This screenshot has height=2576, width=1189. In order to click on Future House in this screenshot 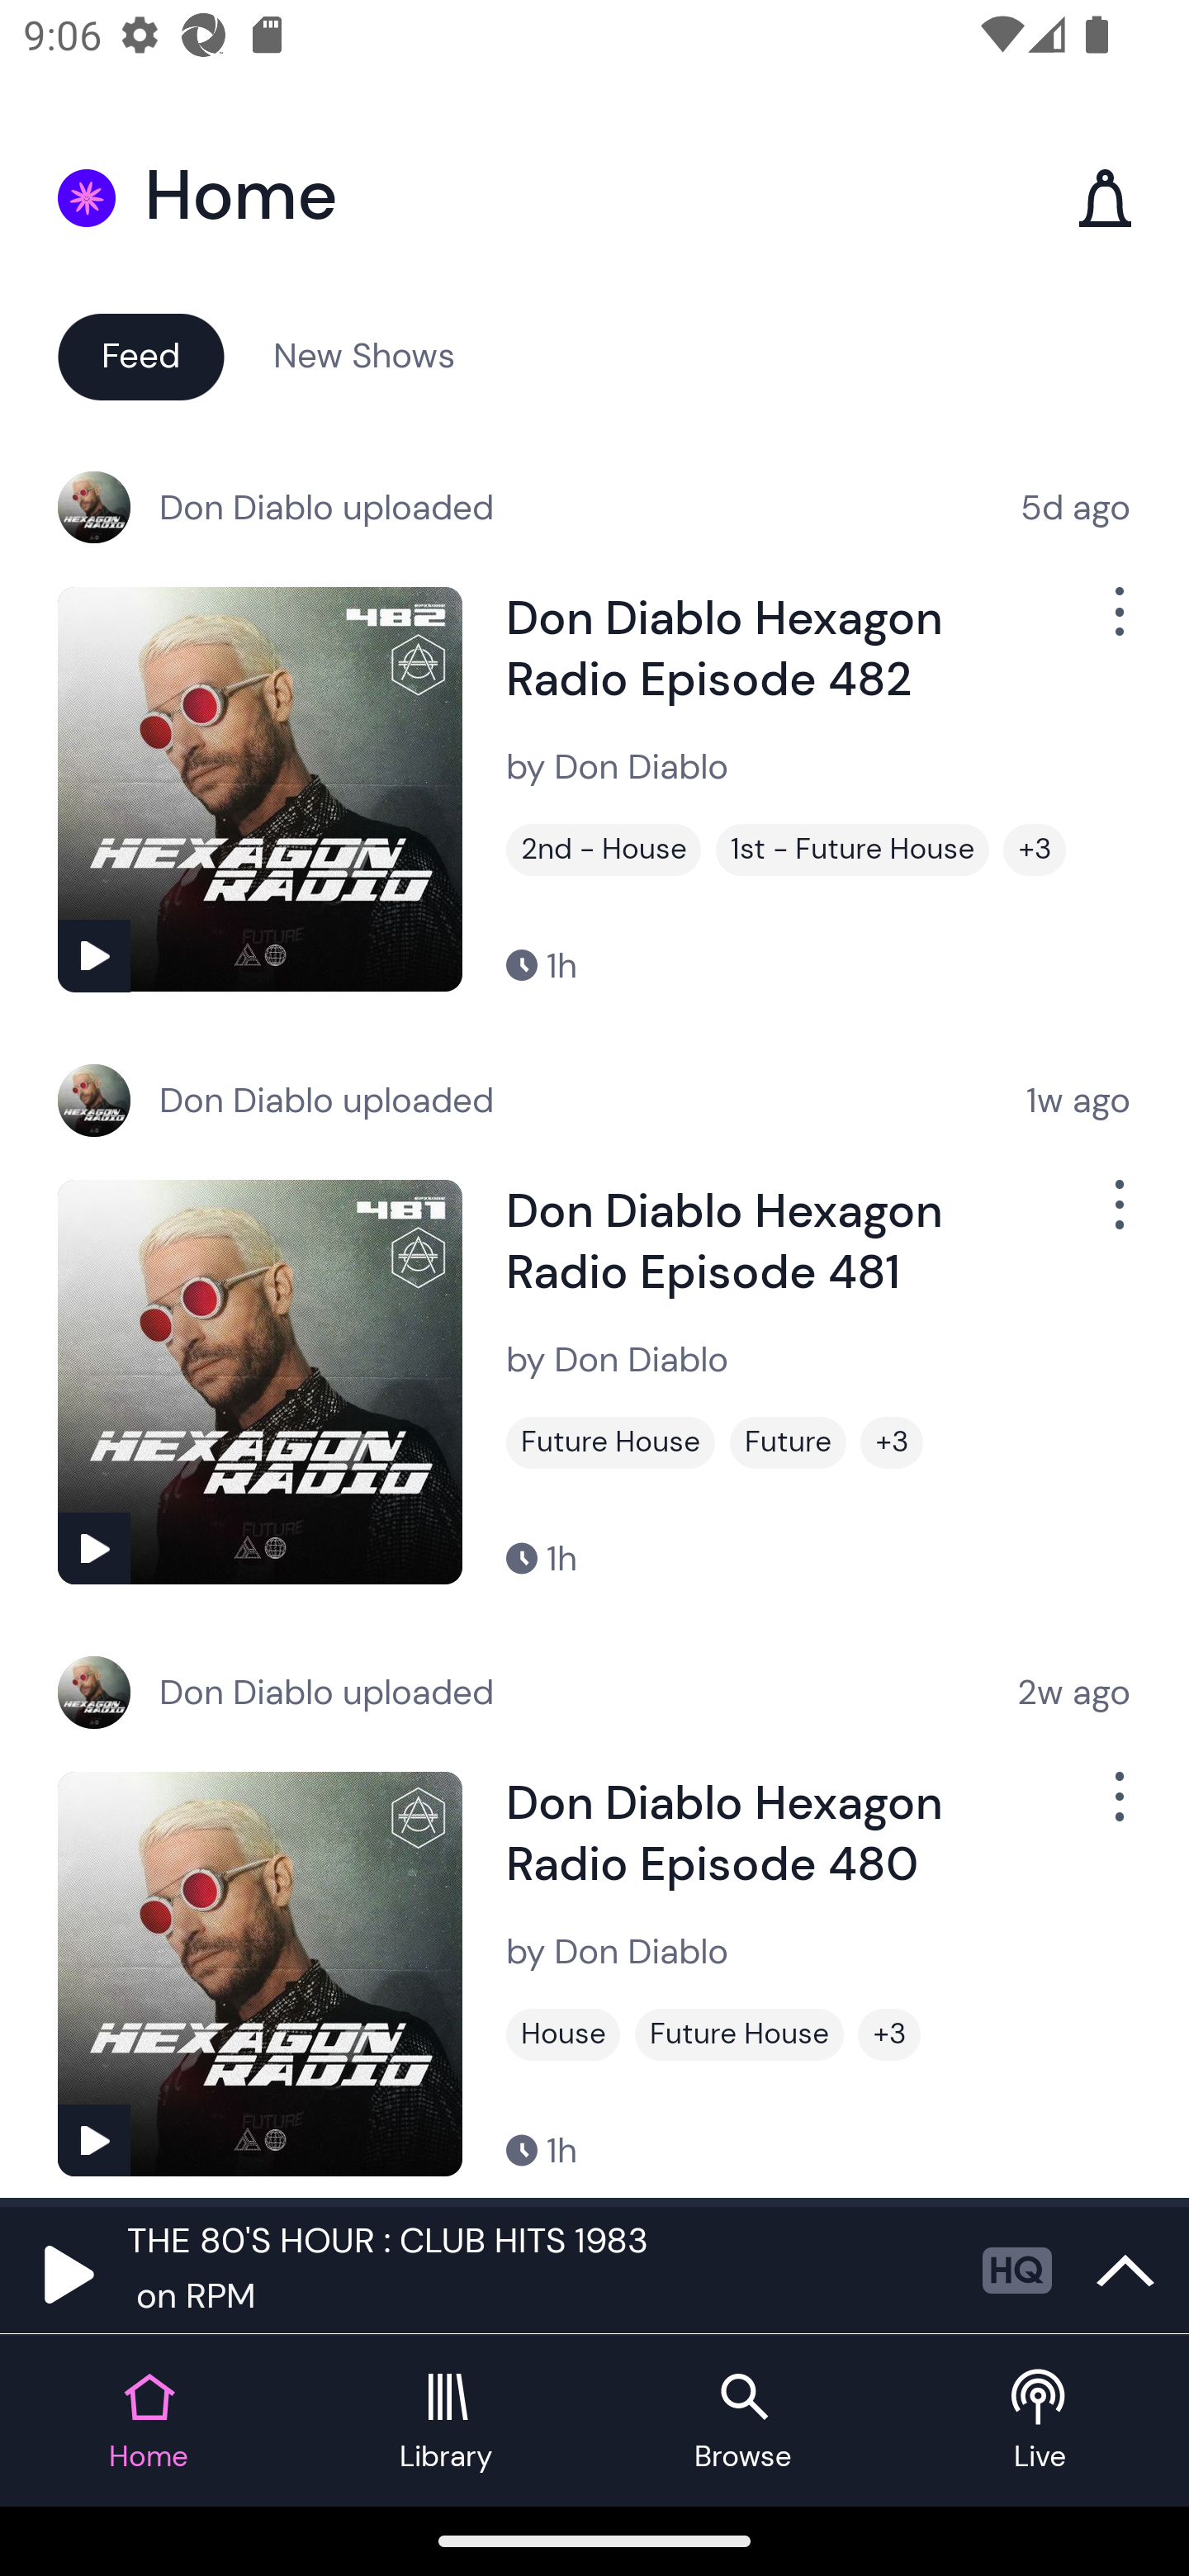, I will do `click(739, 2034)`.